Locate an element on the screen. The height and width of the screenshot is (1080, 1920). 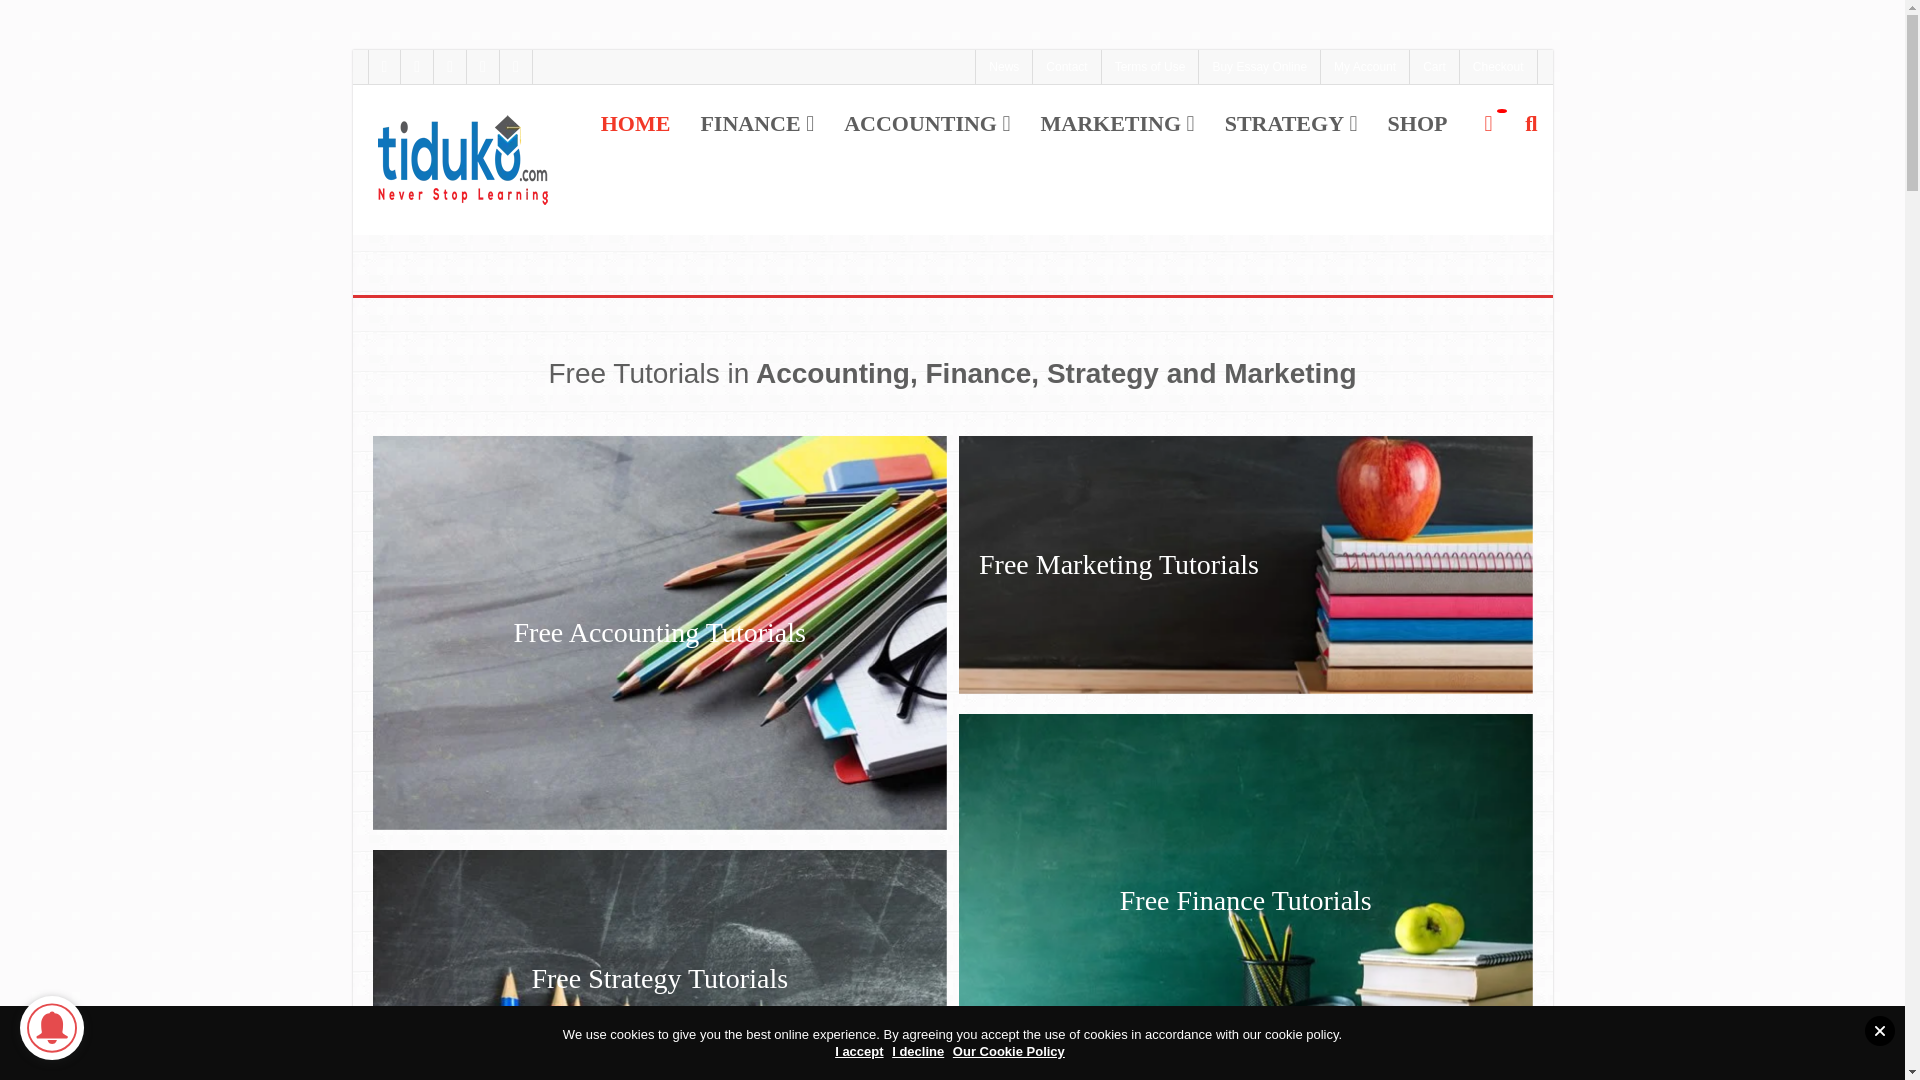
Buy Essay Online is located at coordinates (1259, 66).